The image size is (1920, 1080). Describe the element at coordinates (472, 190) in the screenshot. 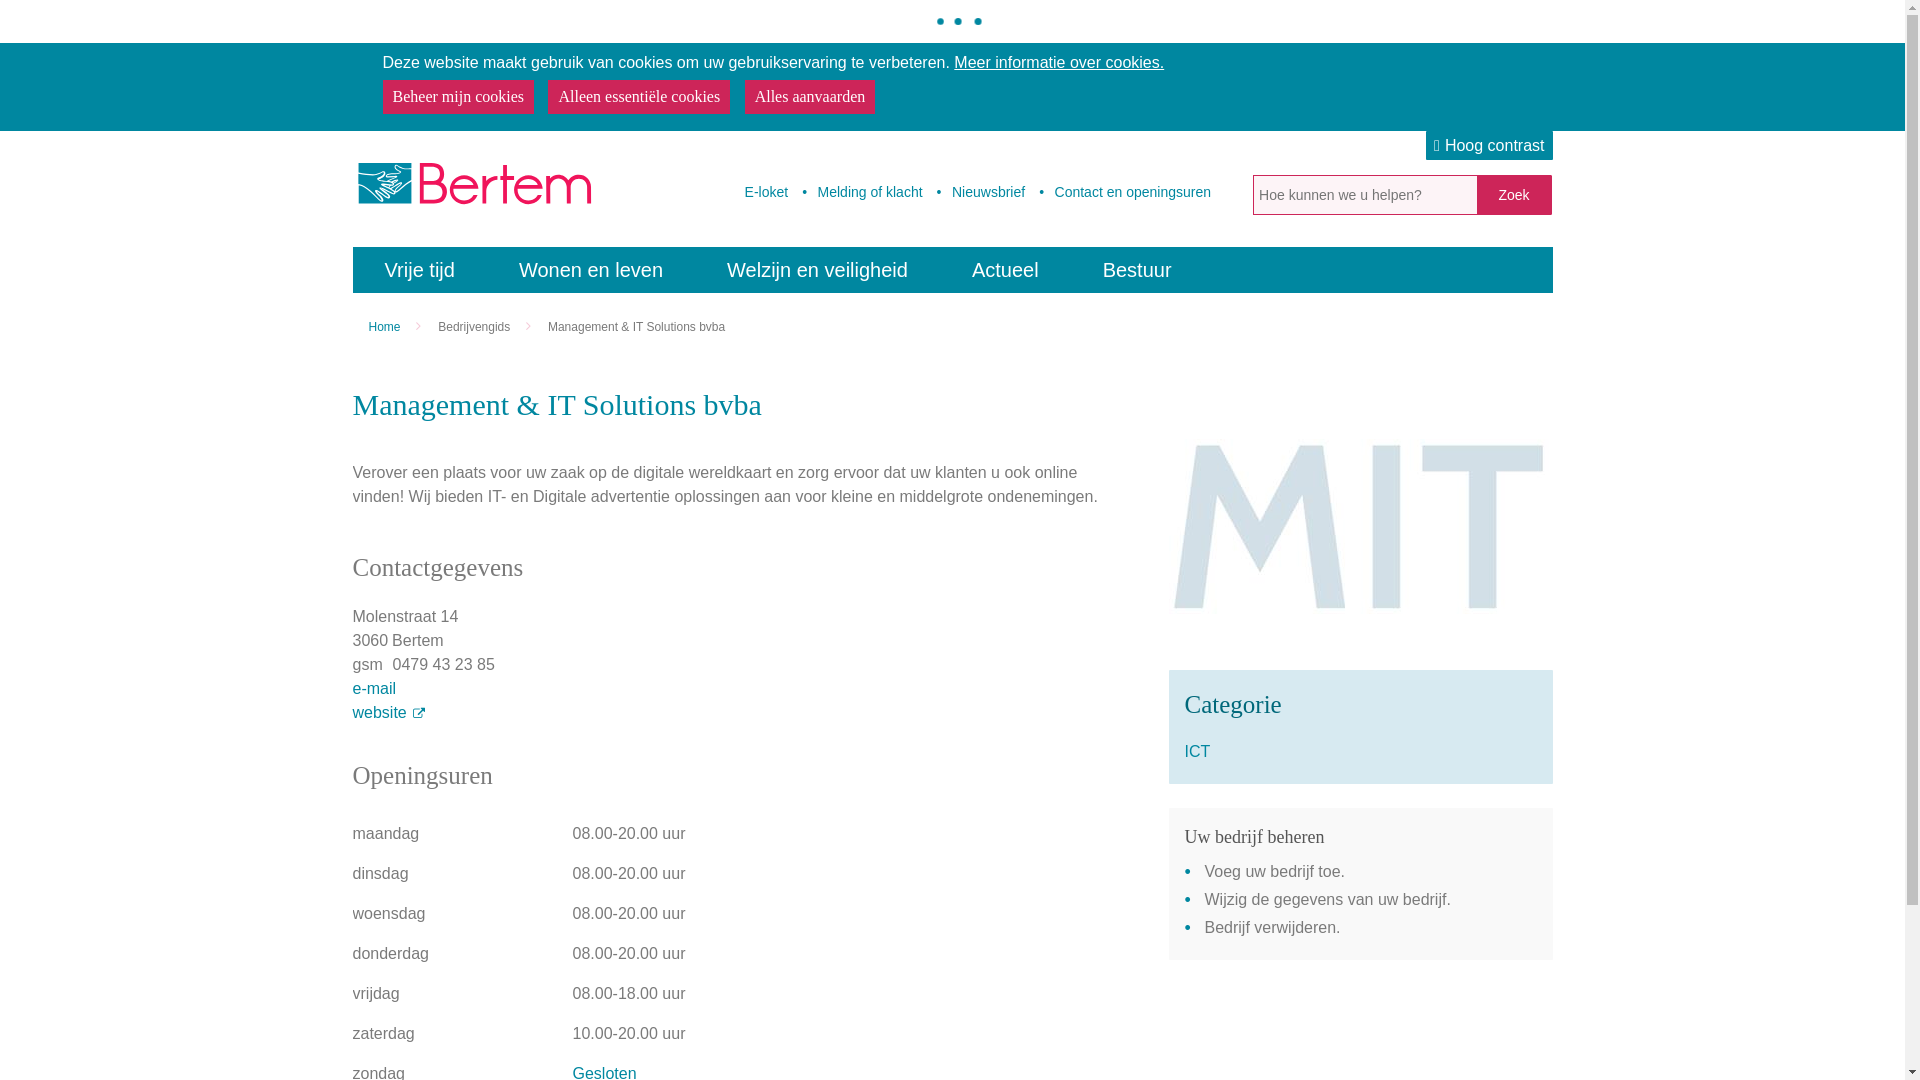

I see `ga naar de startpagina` at that location.